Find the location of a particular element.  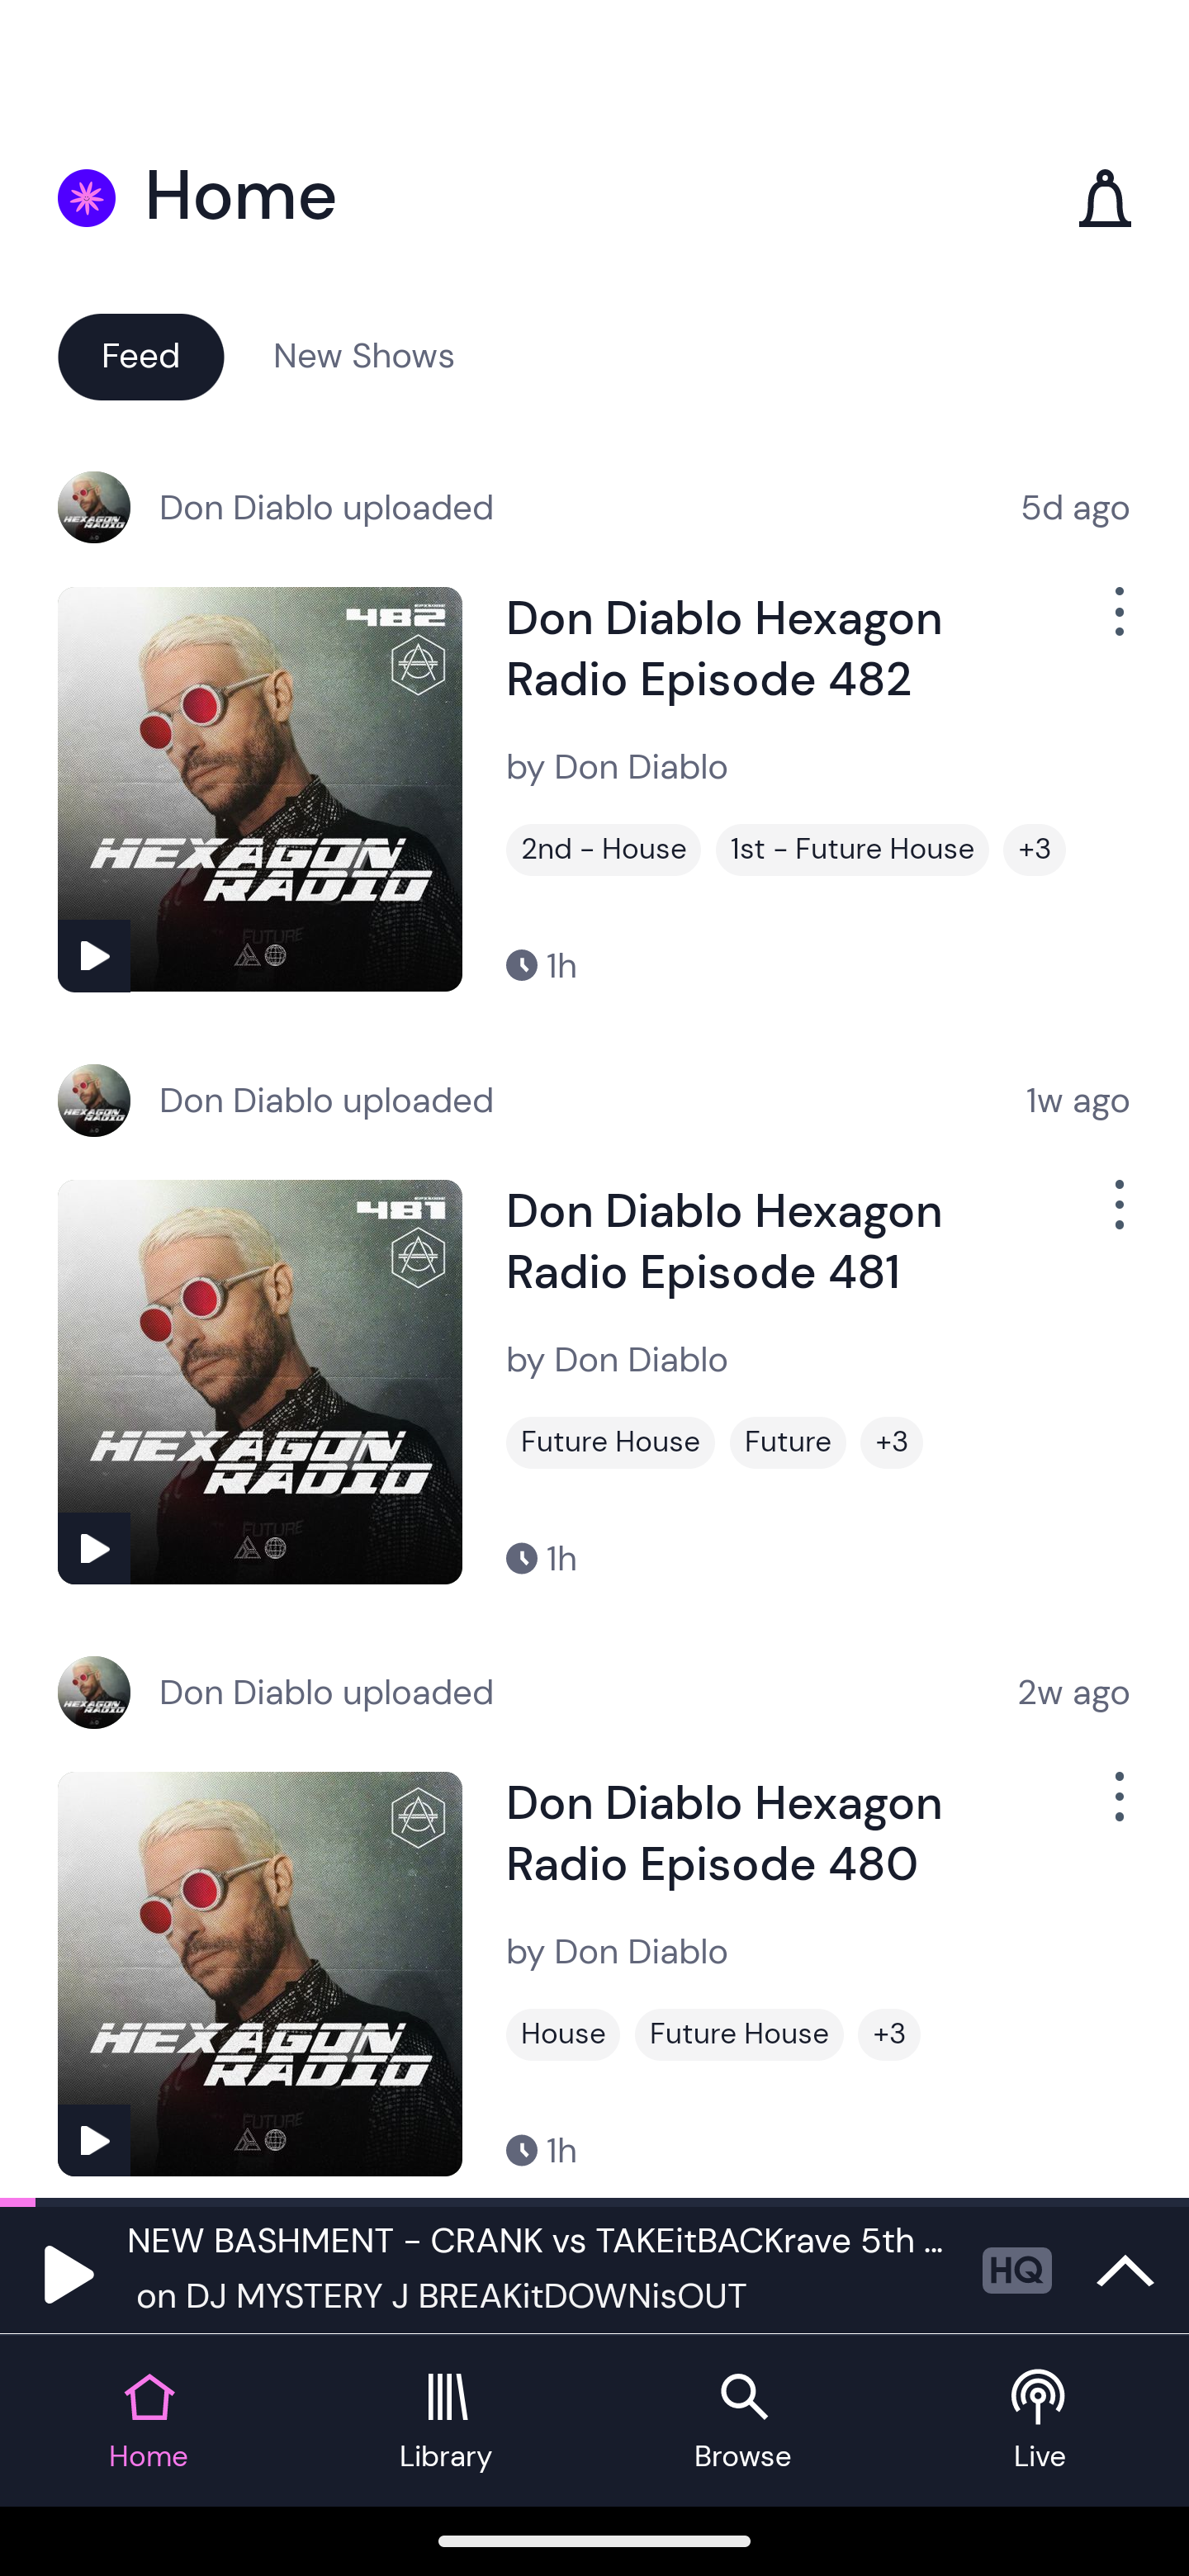

New Shows is located at coordinates (364, 355).